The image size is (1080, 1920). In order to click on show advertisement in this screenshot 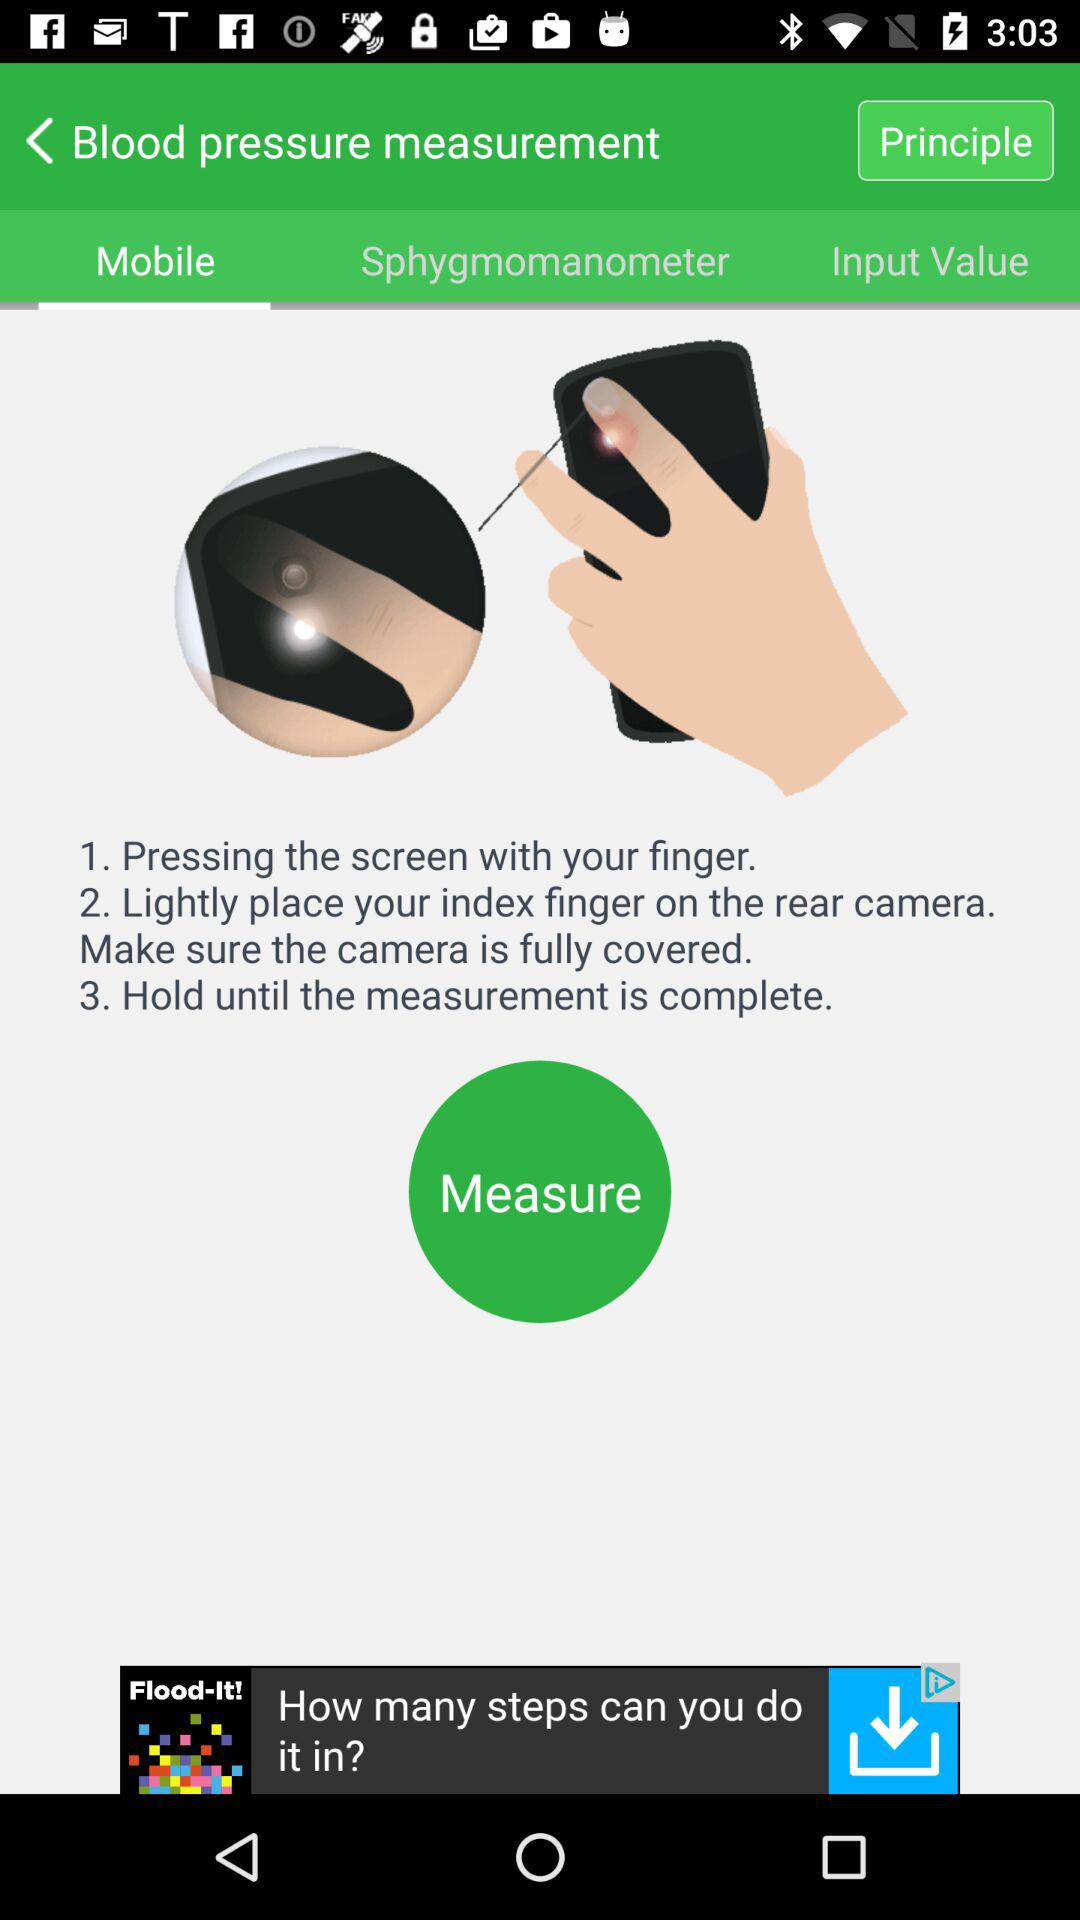, I will do `click(540, 1728)`.